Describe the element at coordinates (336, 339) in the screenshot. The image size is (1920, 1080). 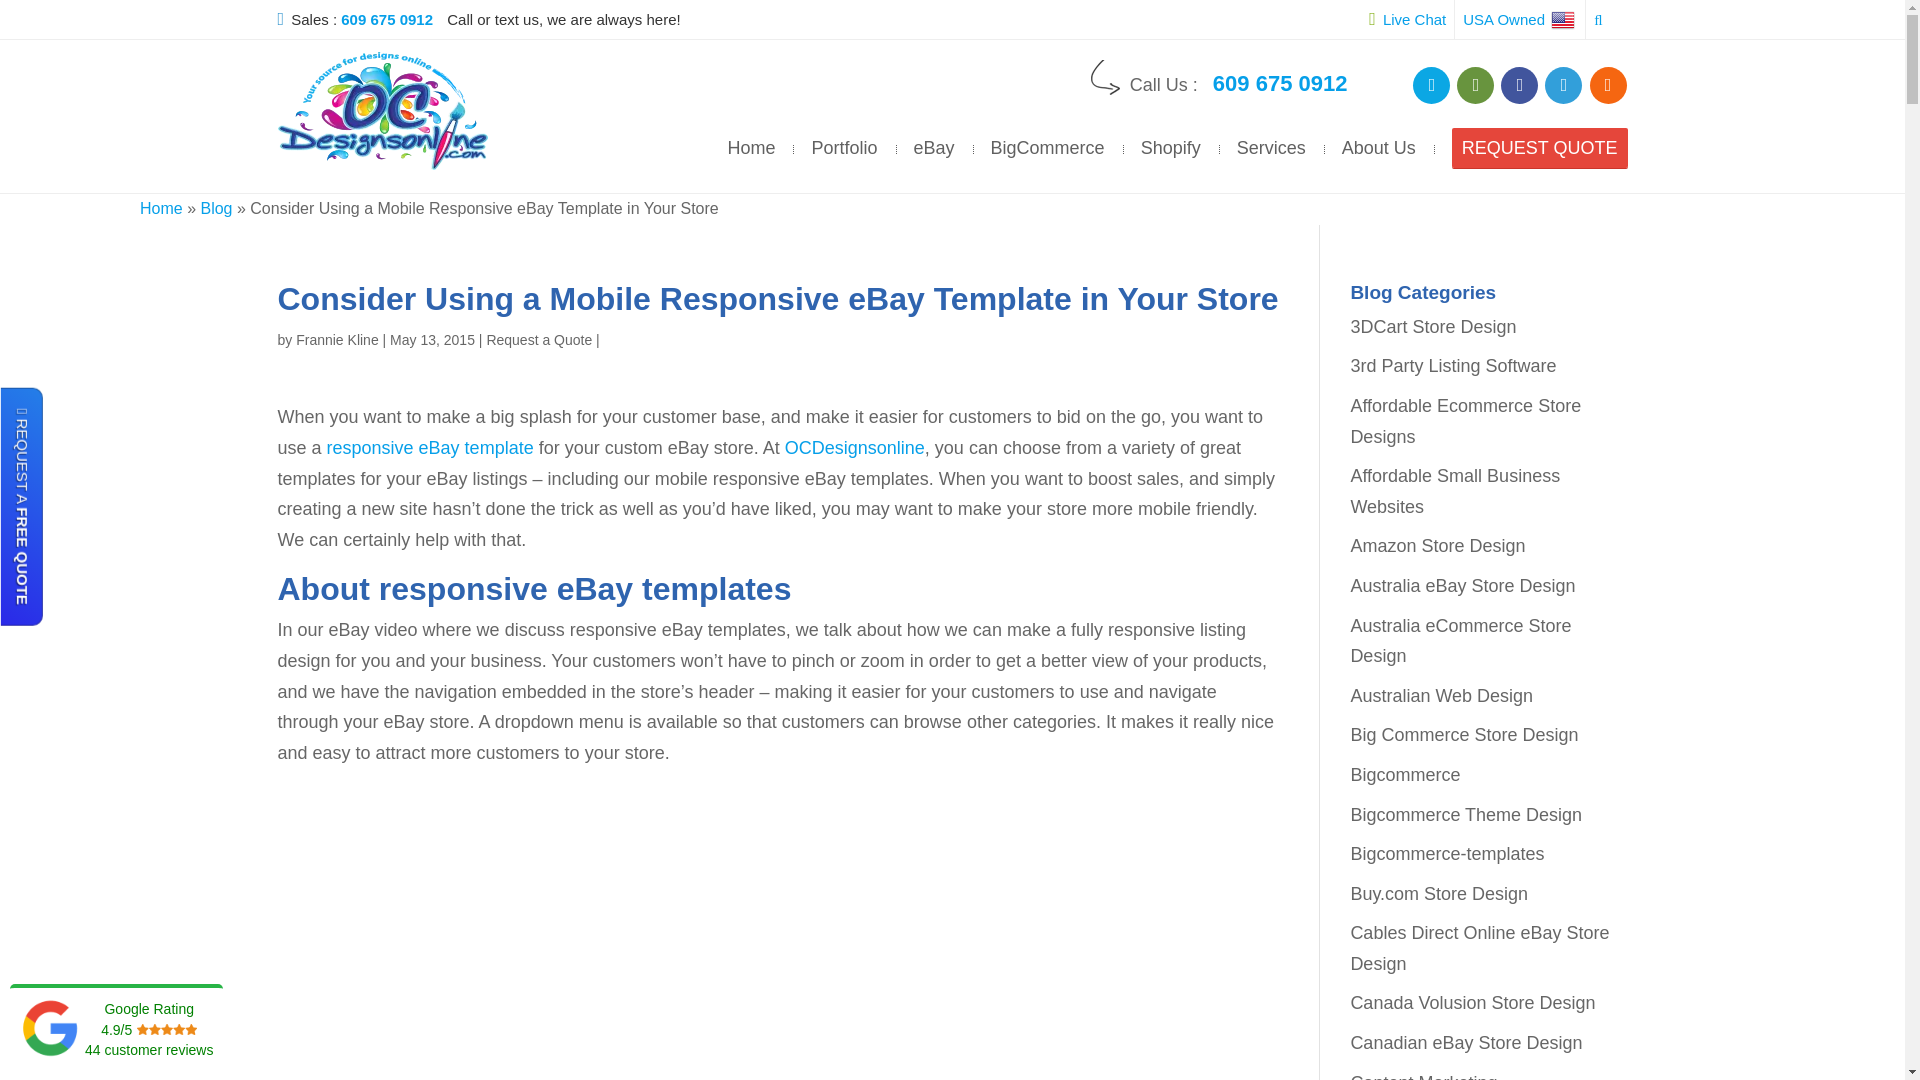
I see `Posts by Frannie Kline` at that location.